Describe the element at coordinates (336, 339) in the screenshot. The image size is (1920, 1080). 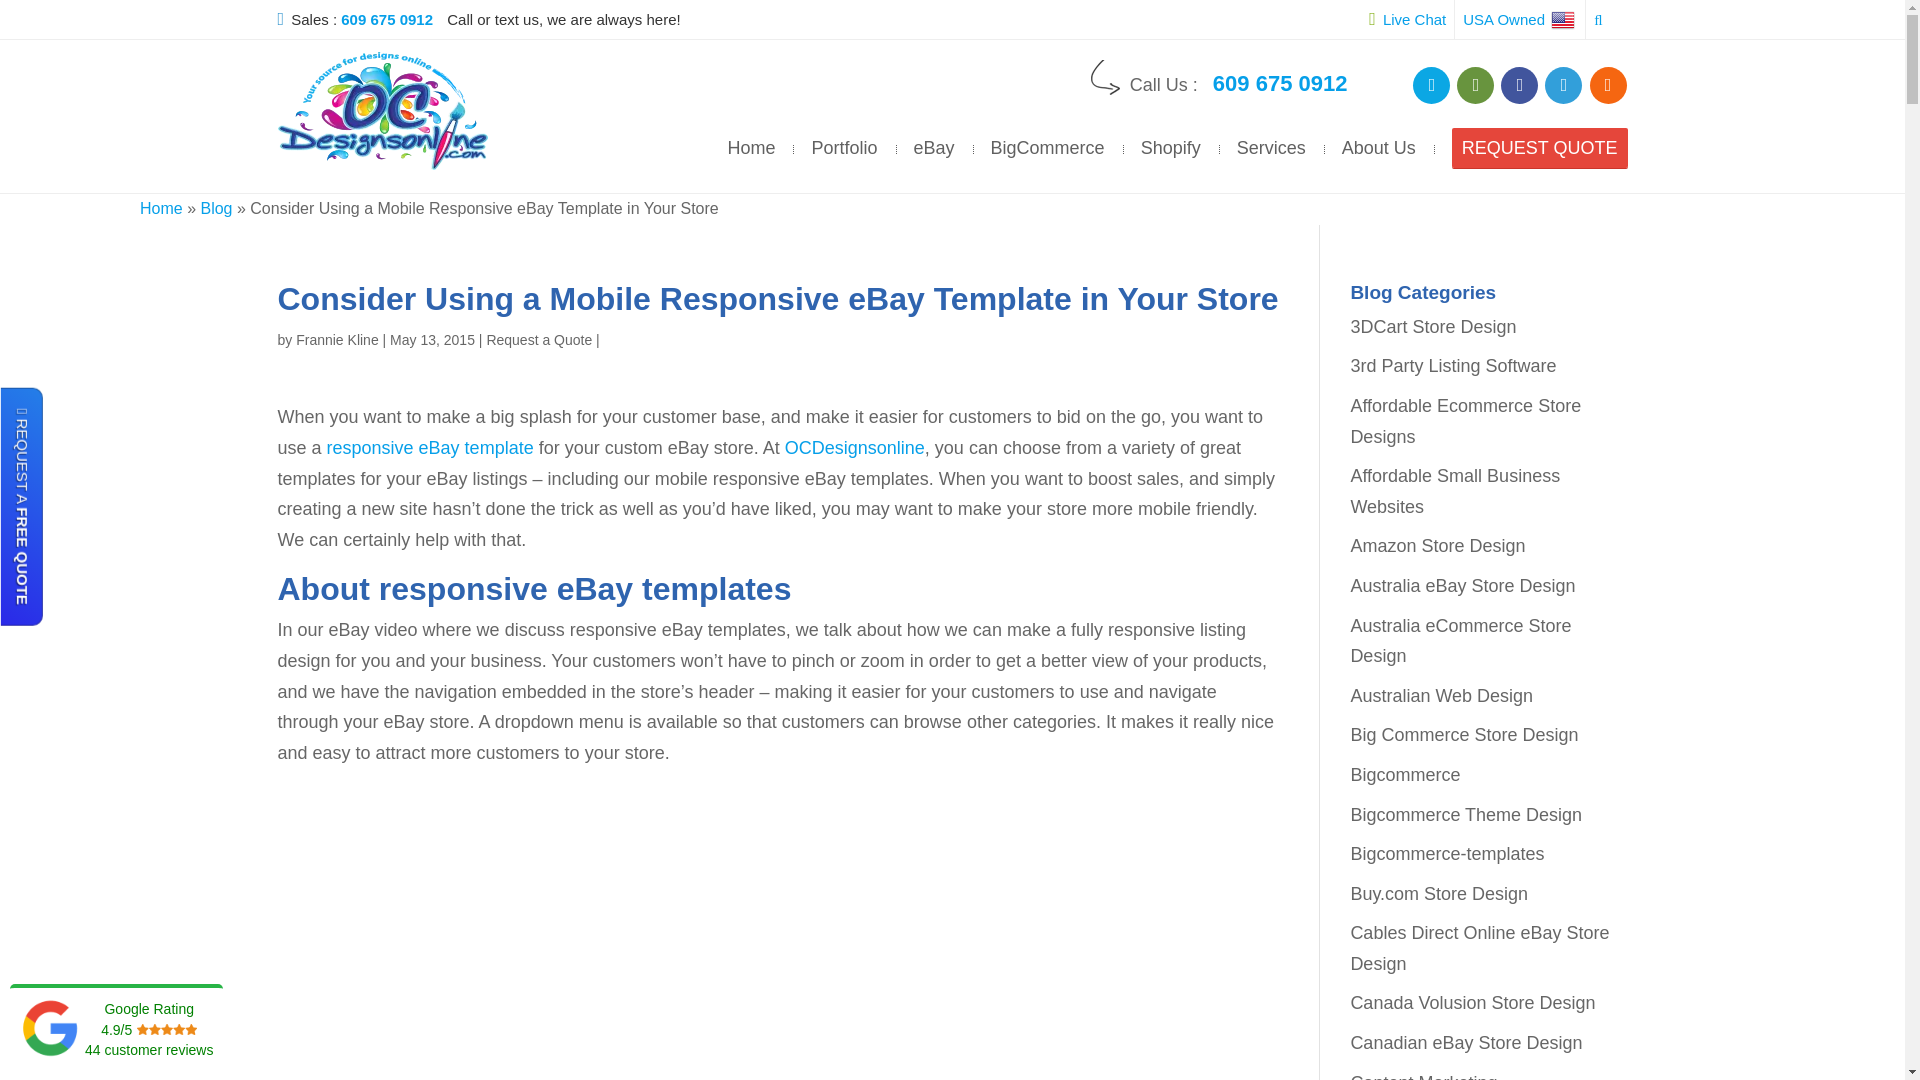
I see `Posts by Frannie Kline` at that location.